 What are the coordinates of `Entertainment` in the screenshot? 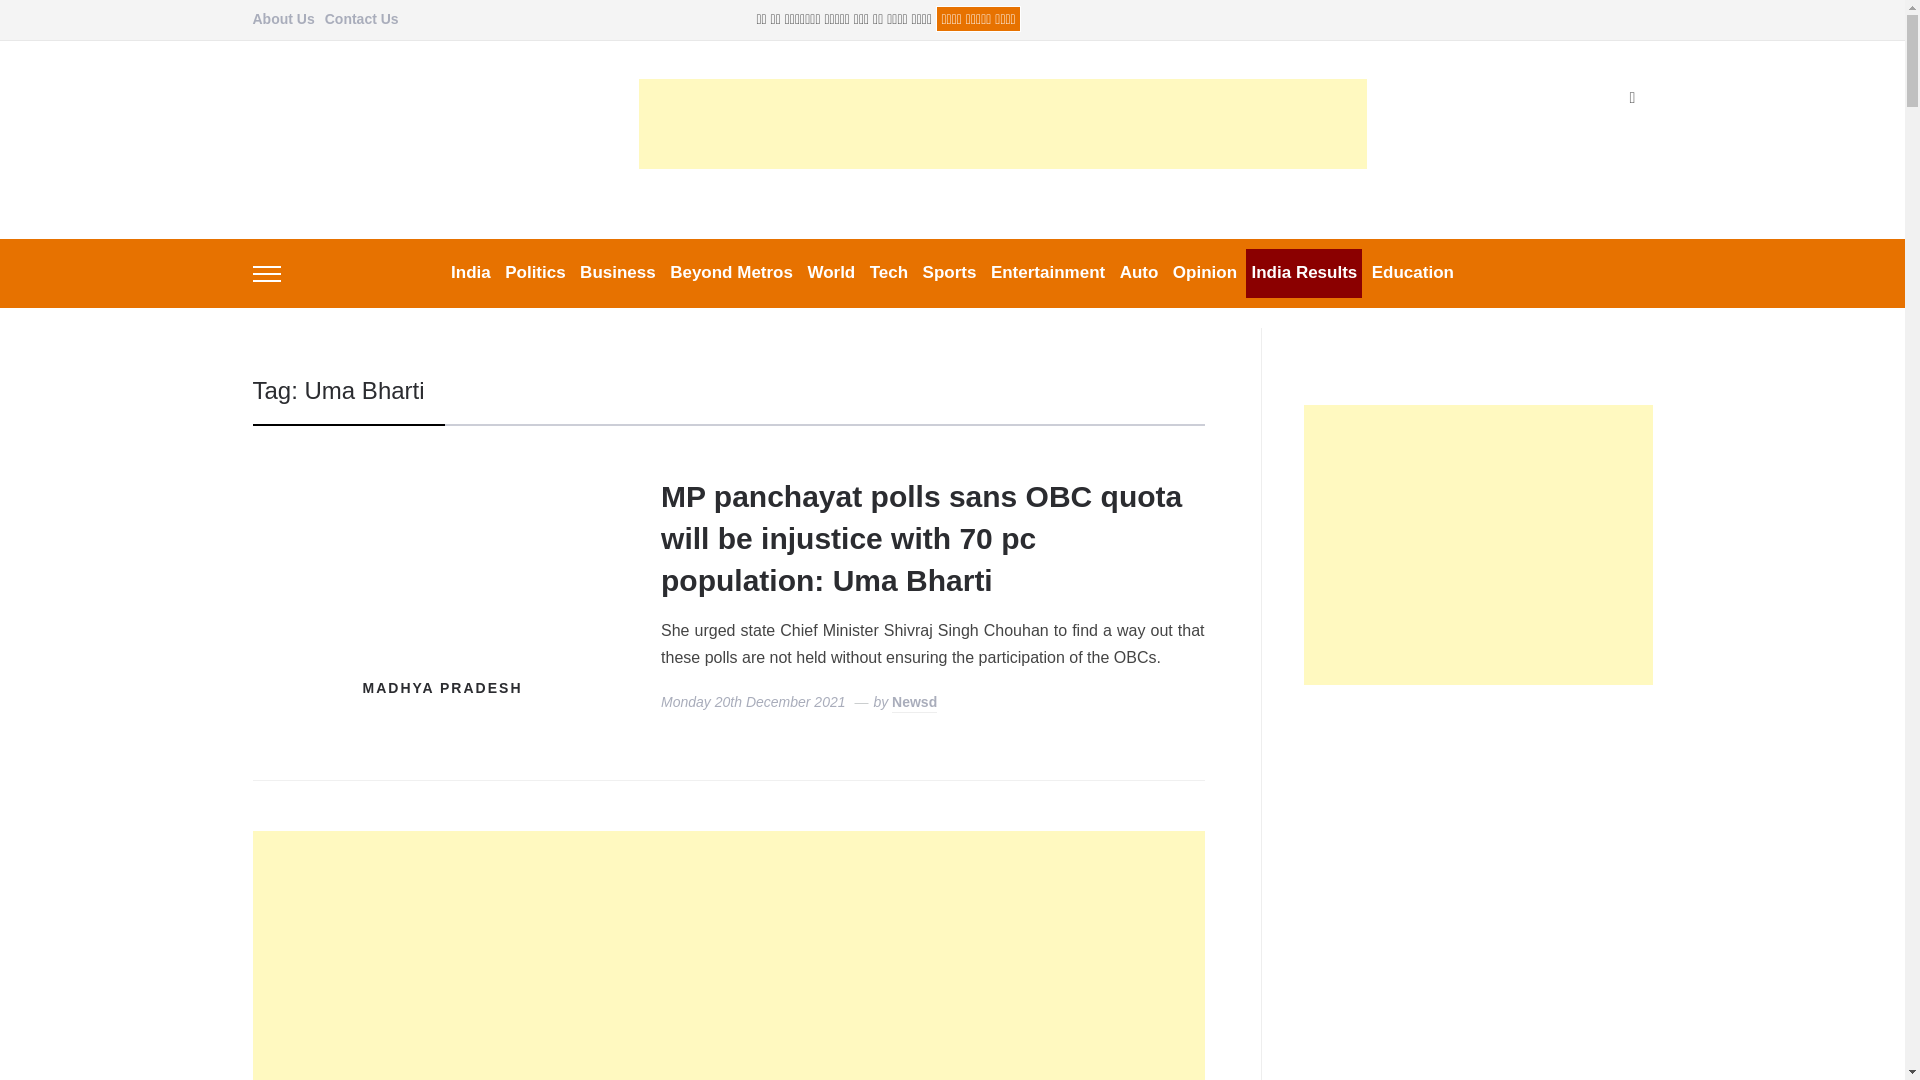 It's located at (1048, 274).